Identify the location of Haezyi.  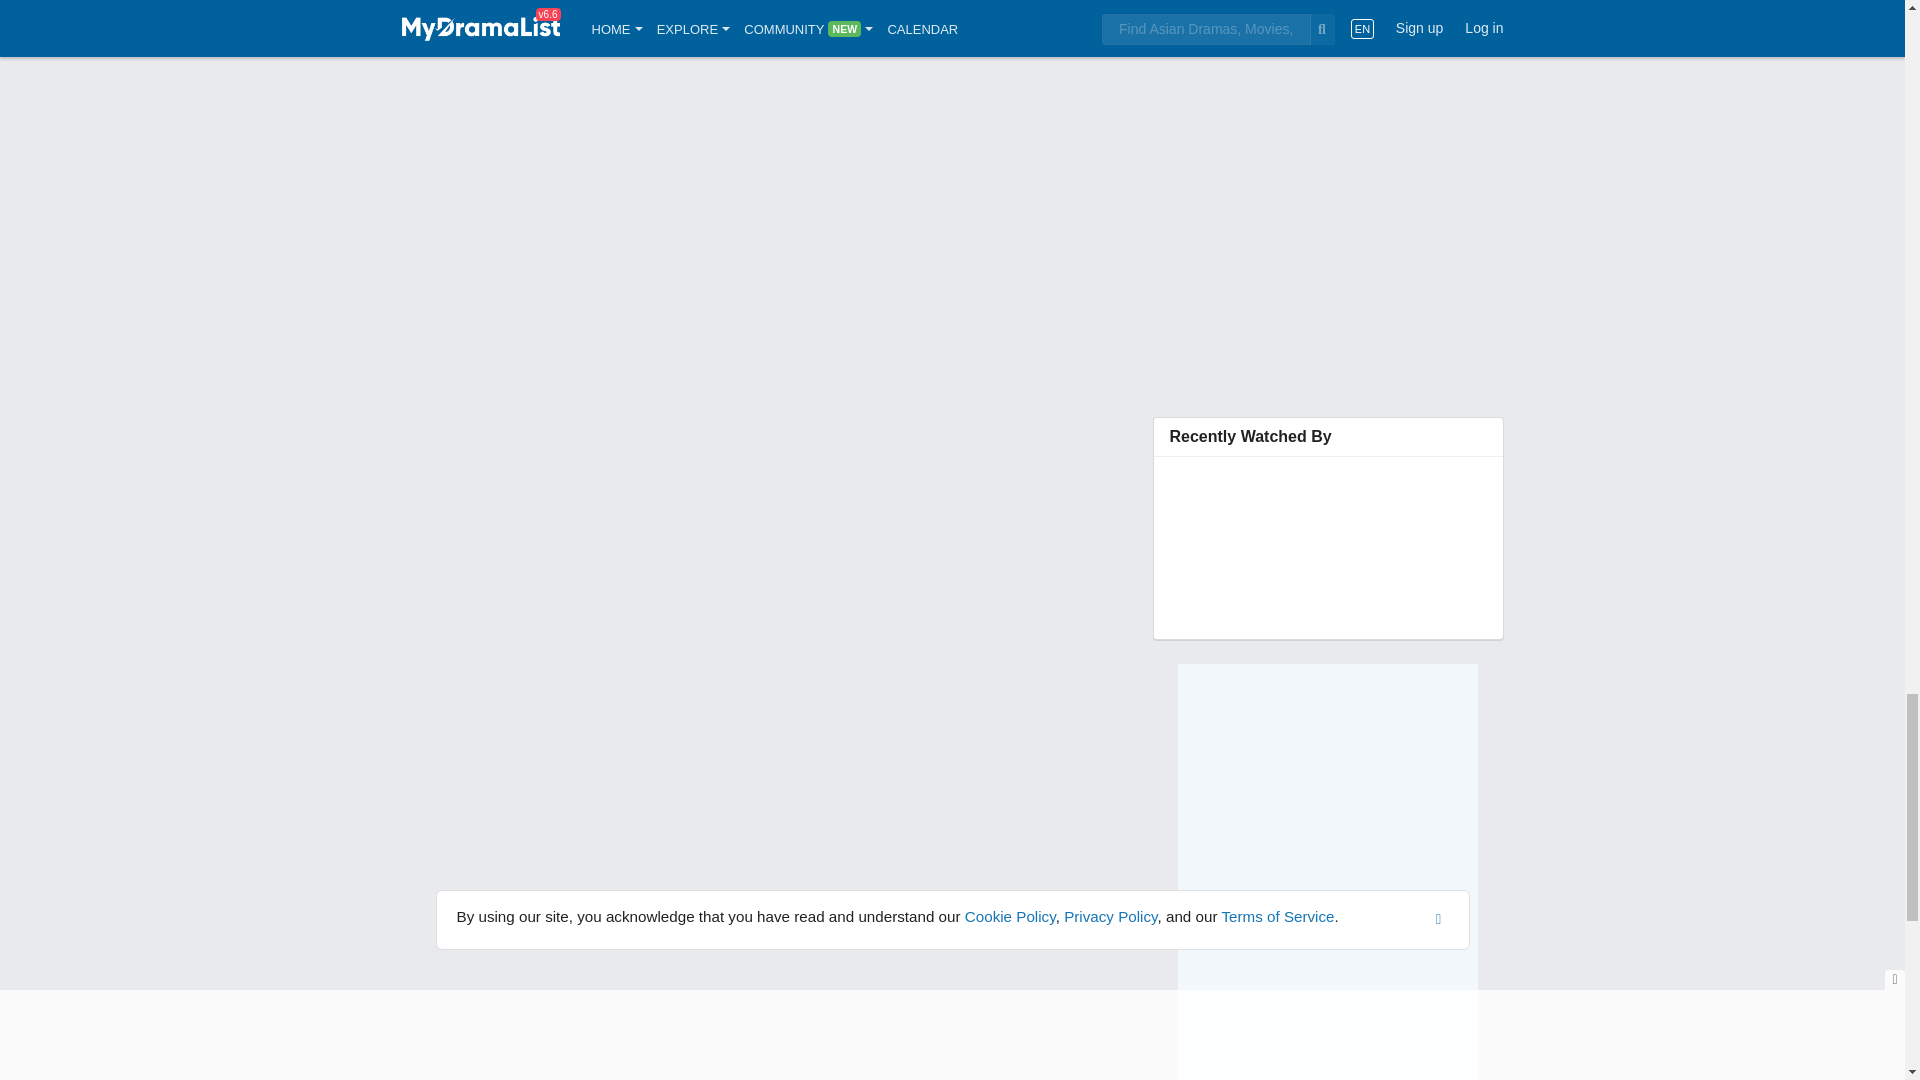
(1244, 486).